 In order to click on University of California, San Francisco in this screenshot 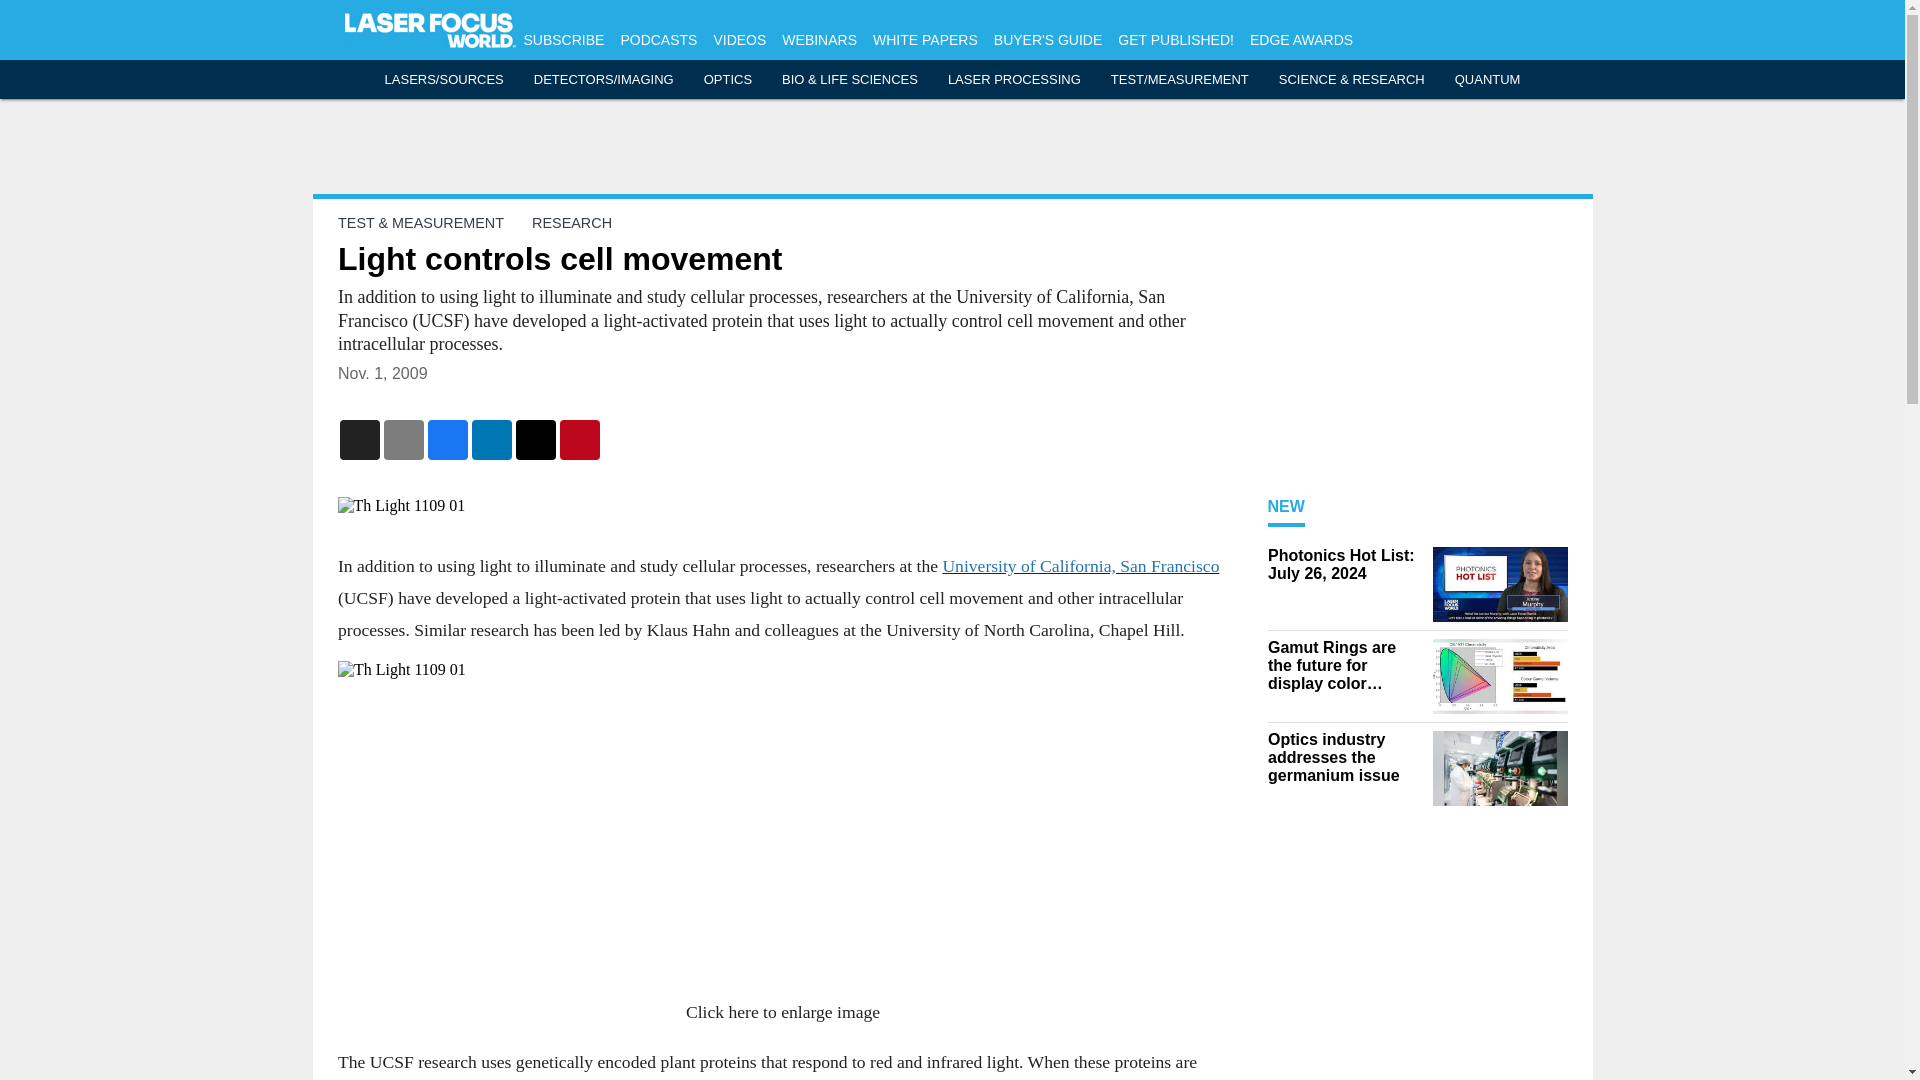, I will do `click(1080, 566)`.